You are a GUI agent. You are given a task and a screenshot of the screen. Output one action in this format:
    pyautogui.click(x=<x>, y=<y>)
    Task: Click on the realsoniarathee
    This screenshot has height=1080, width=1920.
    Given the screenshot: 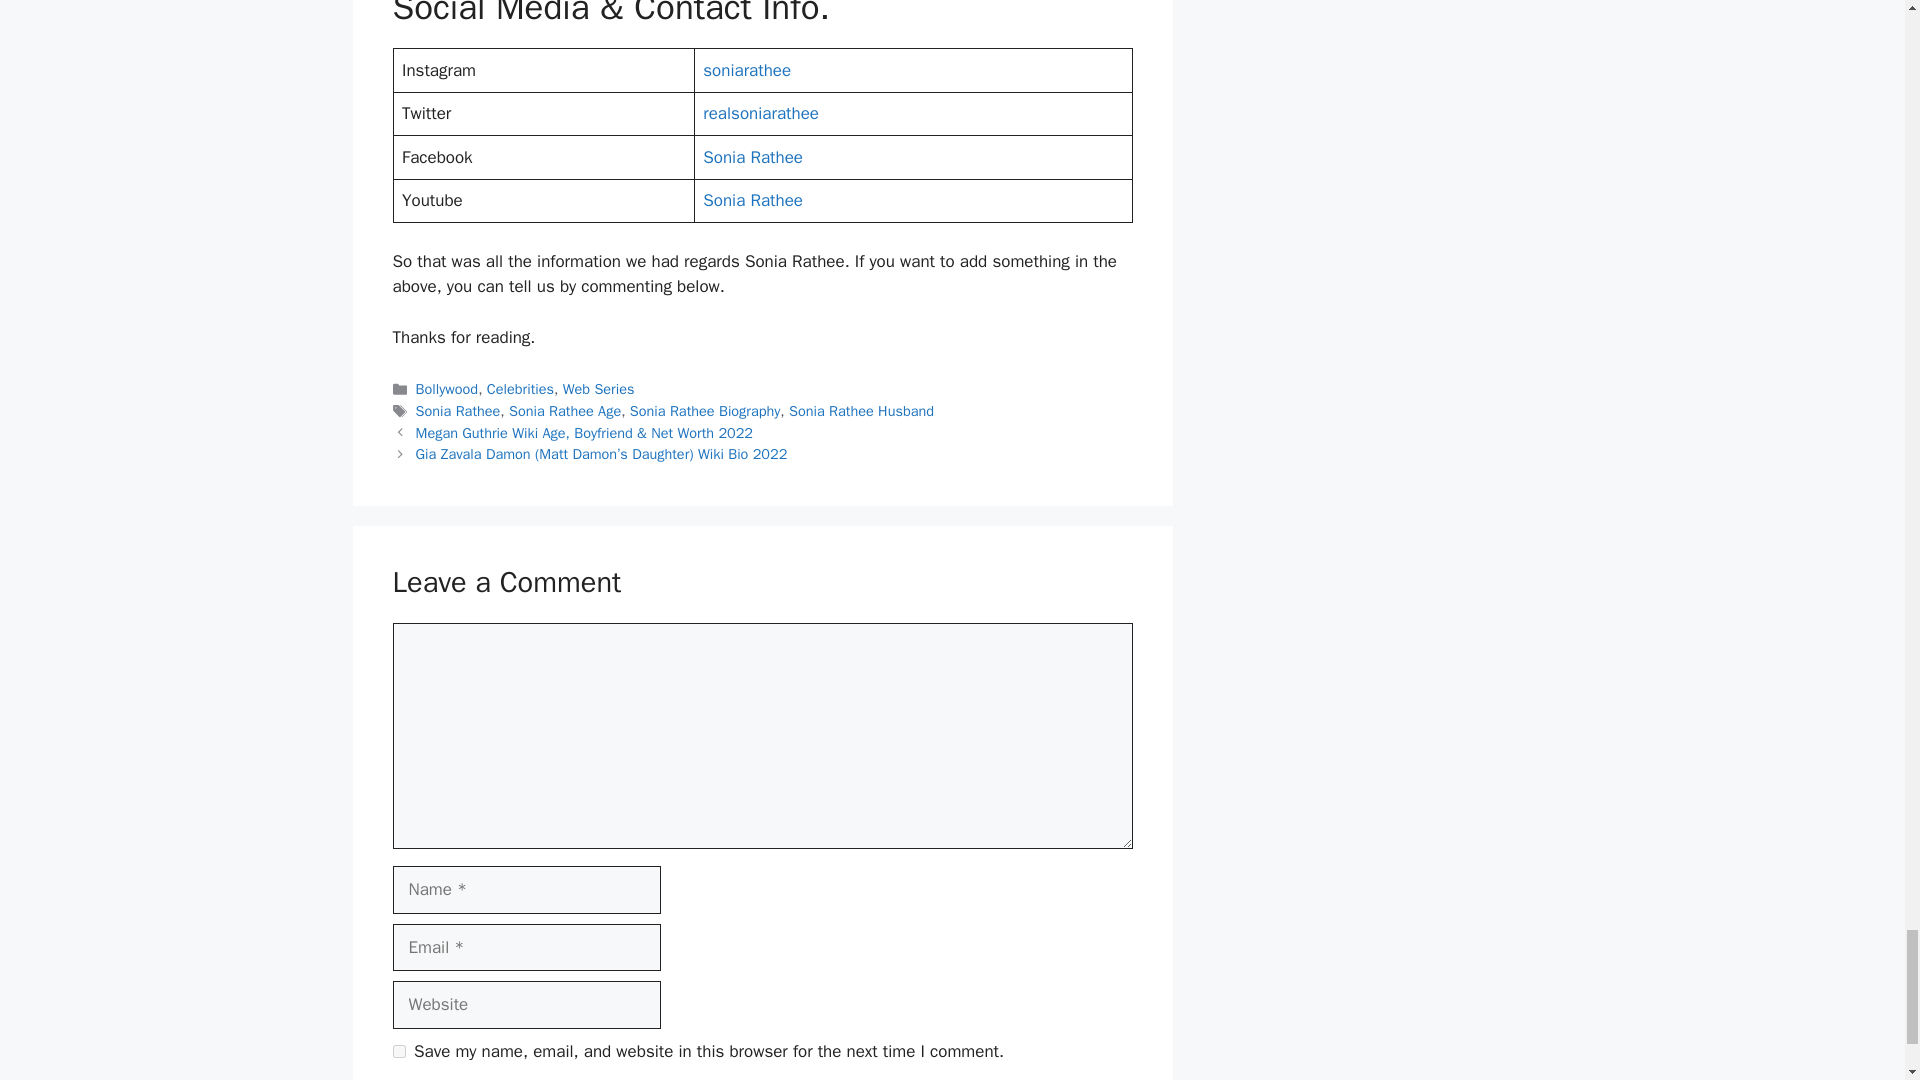 What is the action you would take?
    pyautogui.click(x=760, y=113)
    